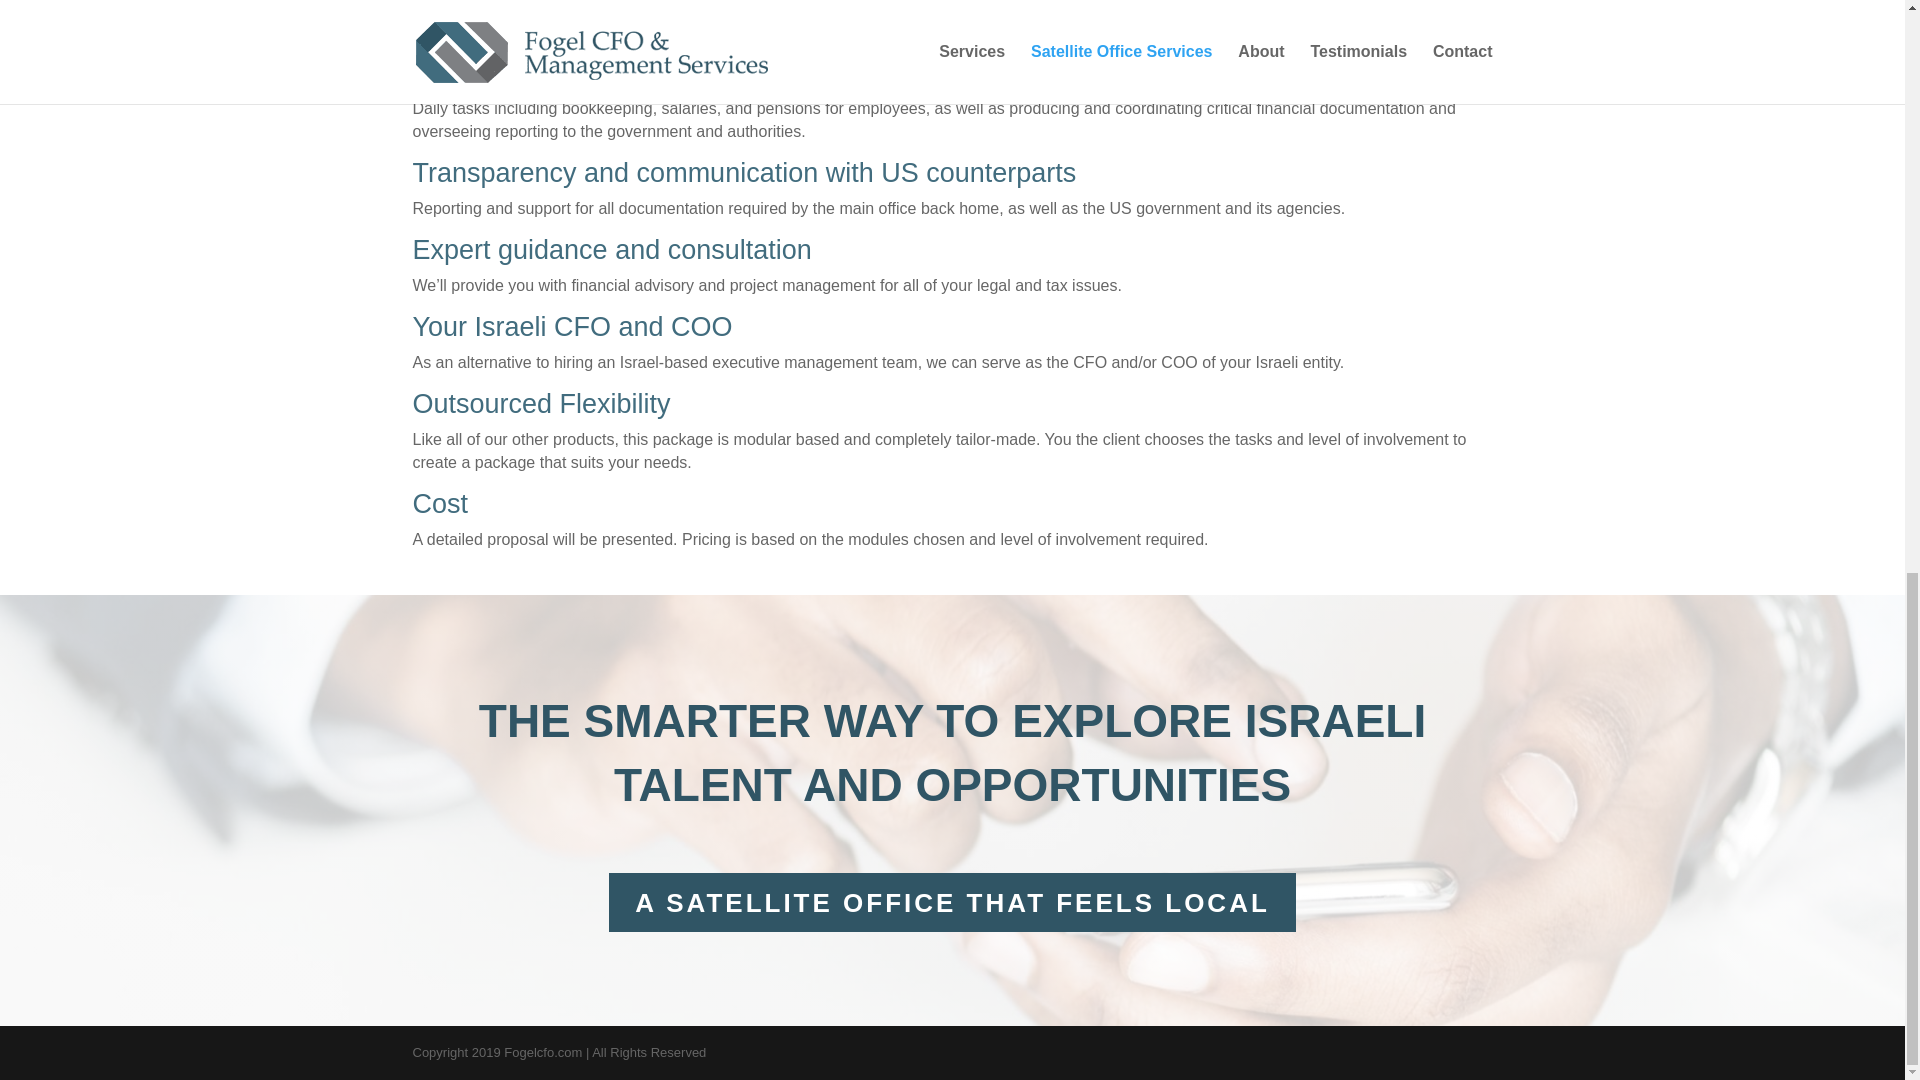 The height and width of the screenshot is (1080, 1920). What do you see at coordinates (952, 902) in the screenshot?
I see `A SATELLITE OFFICE THAT FEELS LOCAL` at bounding box center [952, 902].